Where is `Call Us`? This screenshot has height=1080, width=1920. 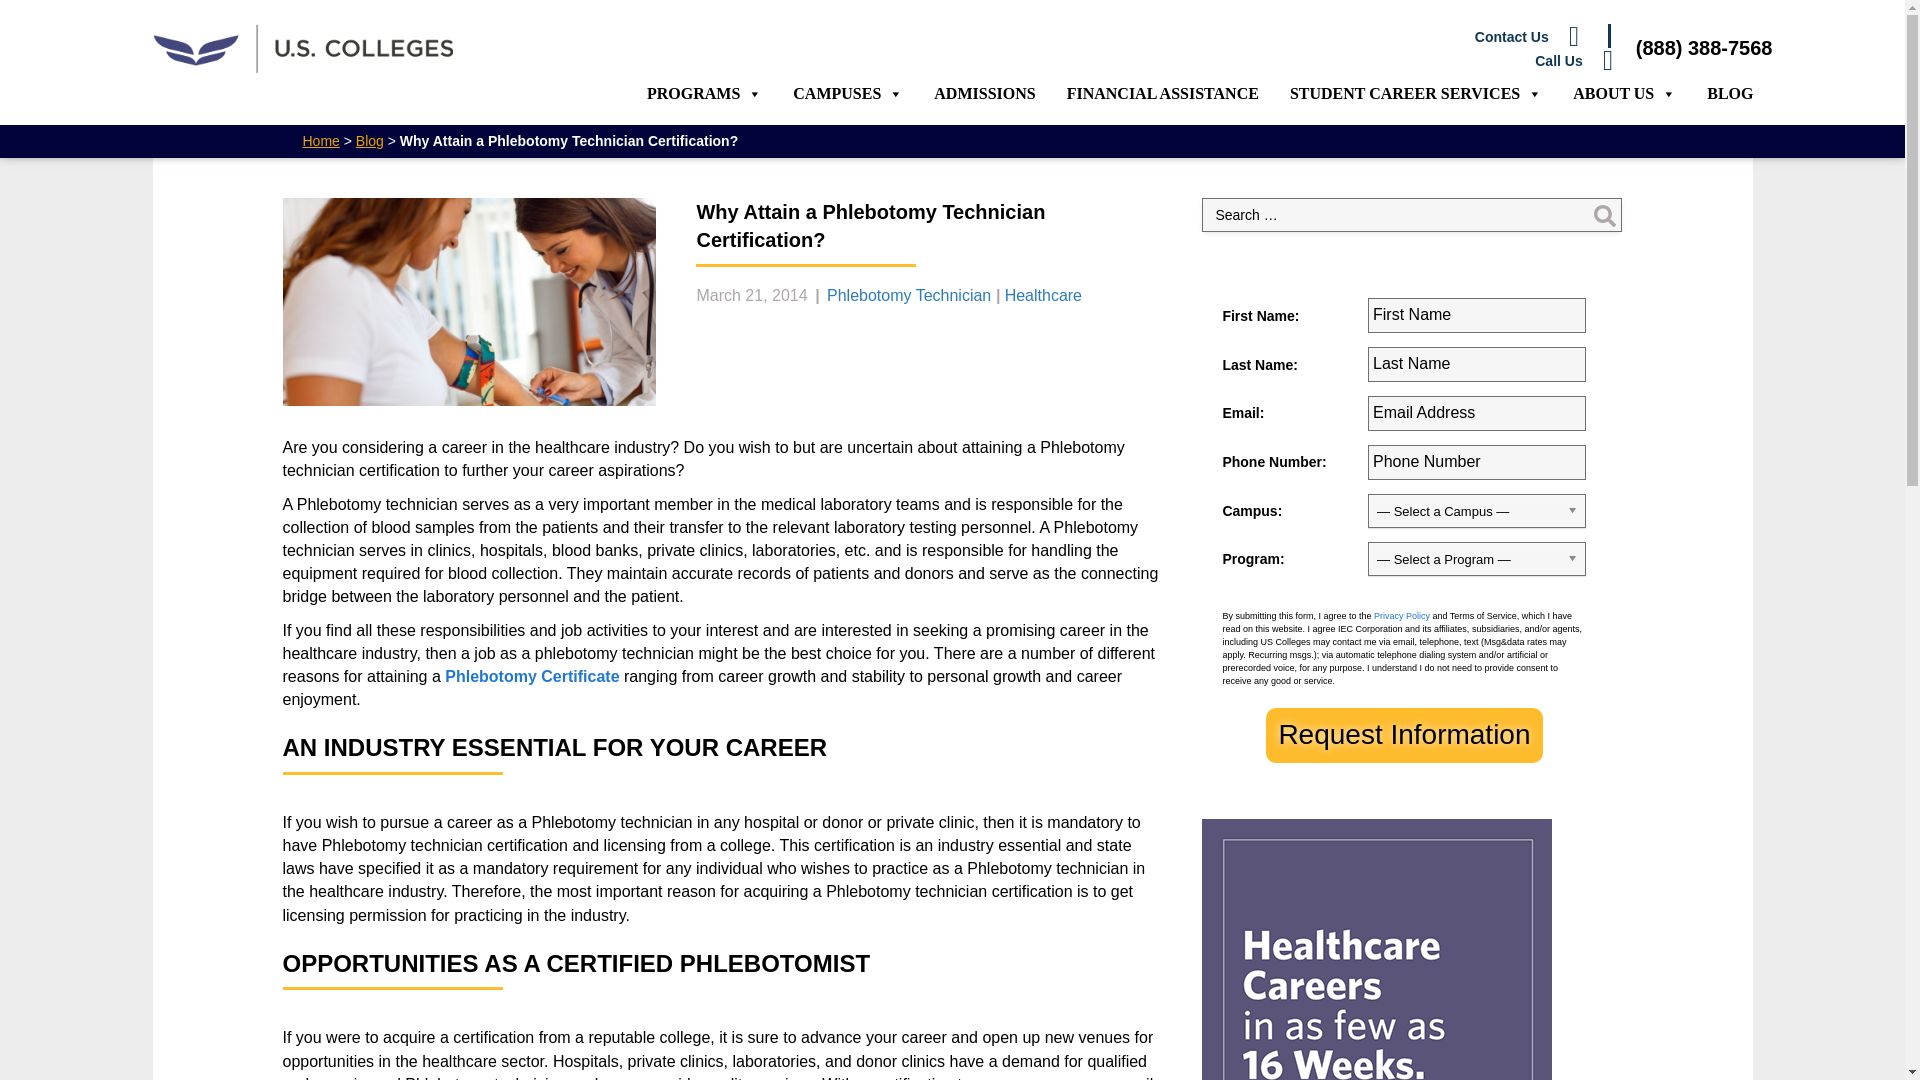
Call Us is located at coordinates (1058, 60).